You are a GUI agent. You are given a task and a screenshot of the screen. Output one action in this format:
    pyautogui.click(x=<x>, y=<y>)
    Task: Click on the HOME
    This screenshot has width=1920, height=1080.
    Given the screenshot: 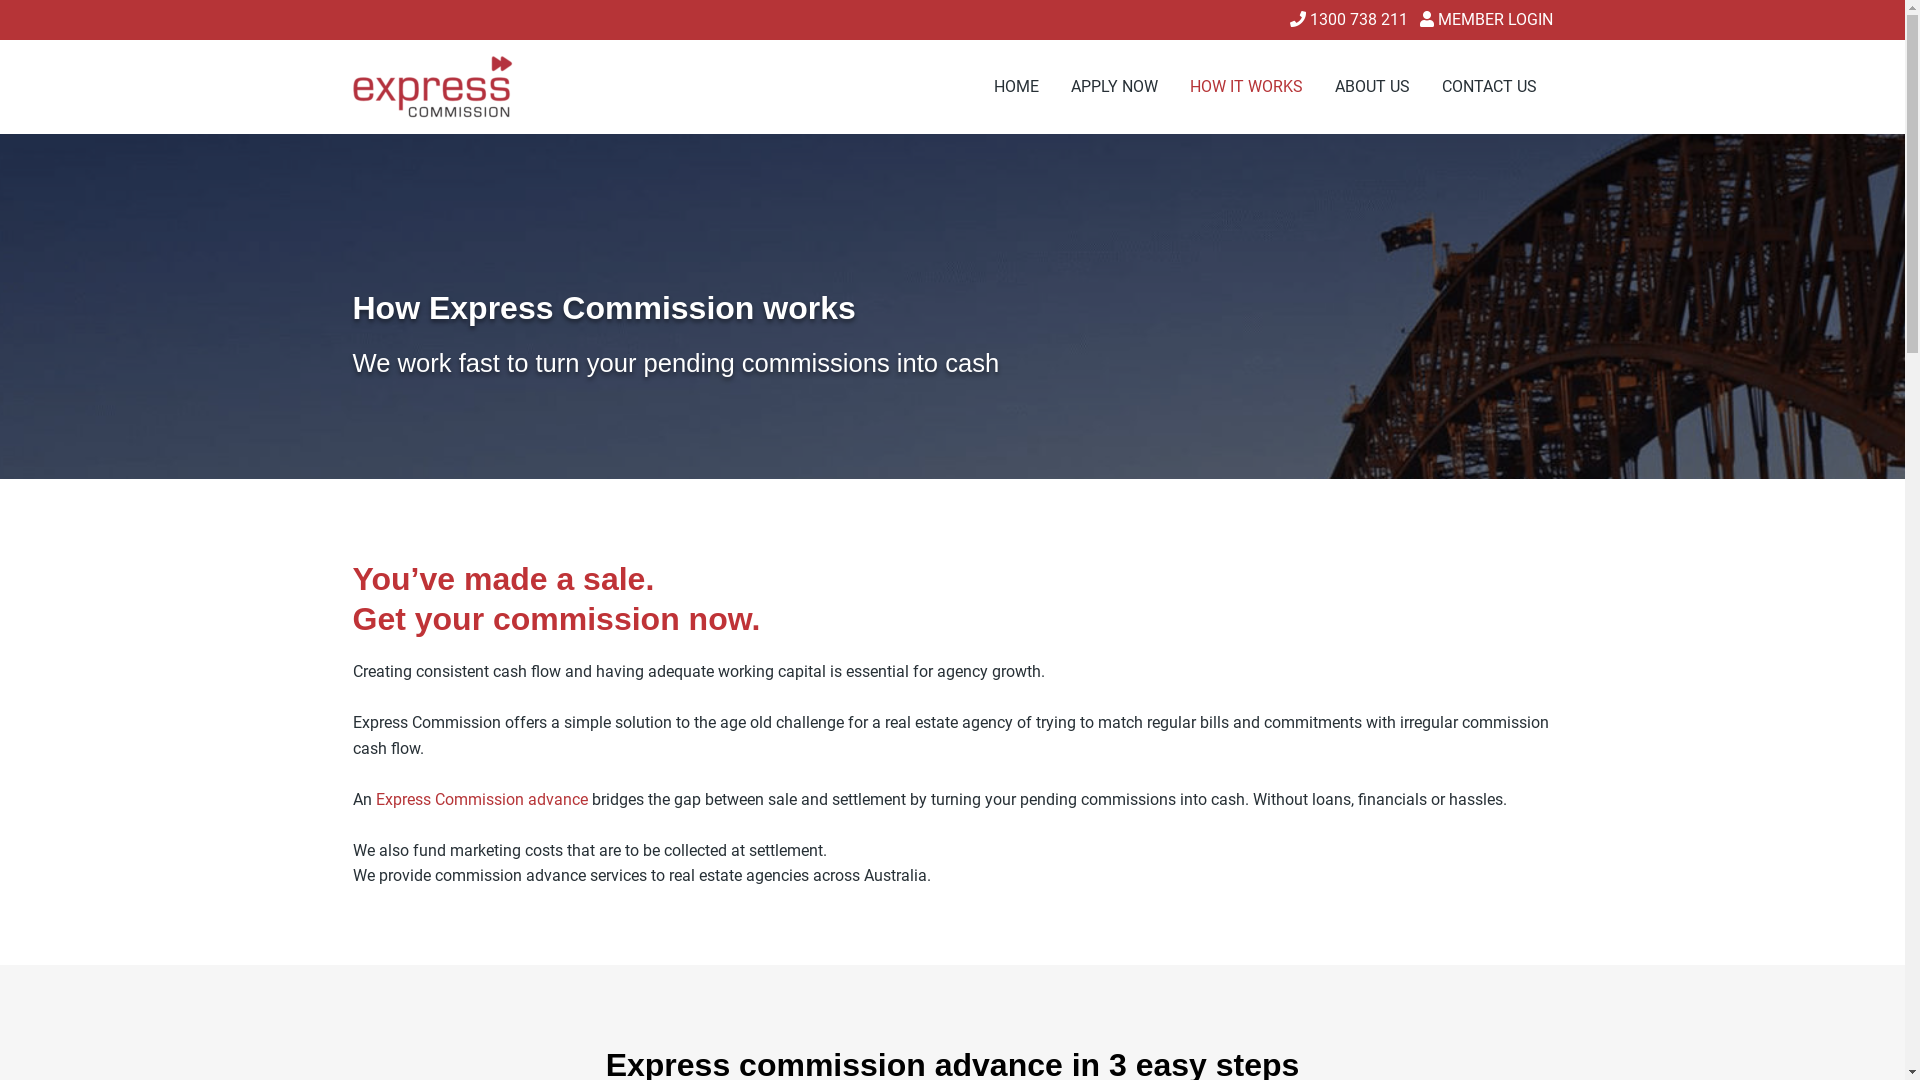 What is the action you would take?
    pyautogui.click(x=1016, y=87)
    